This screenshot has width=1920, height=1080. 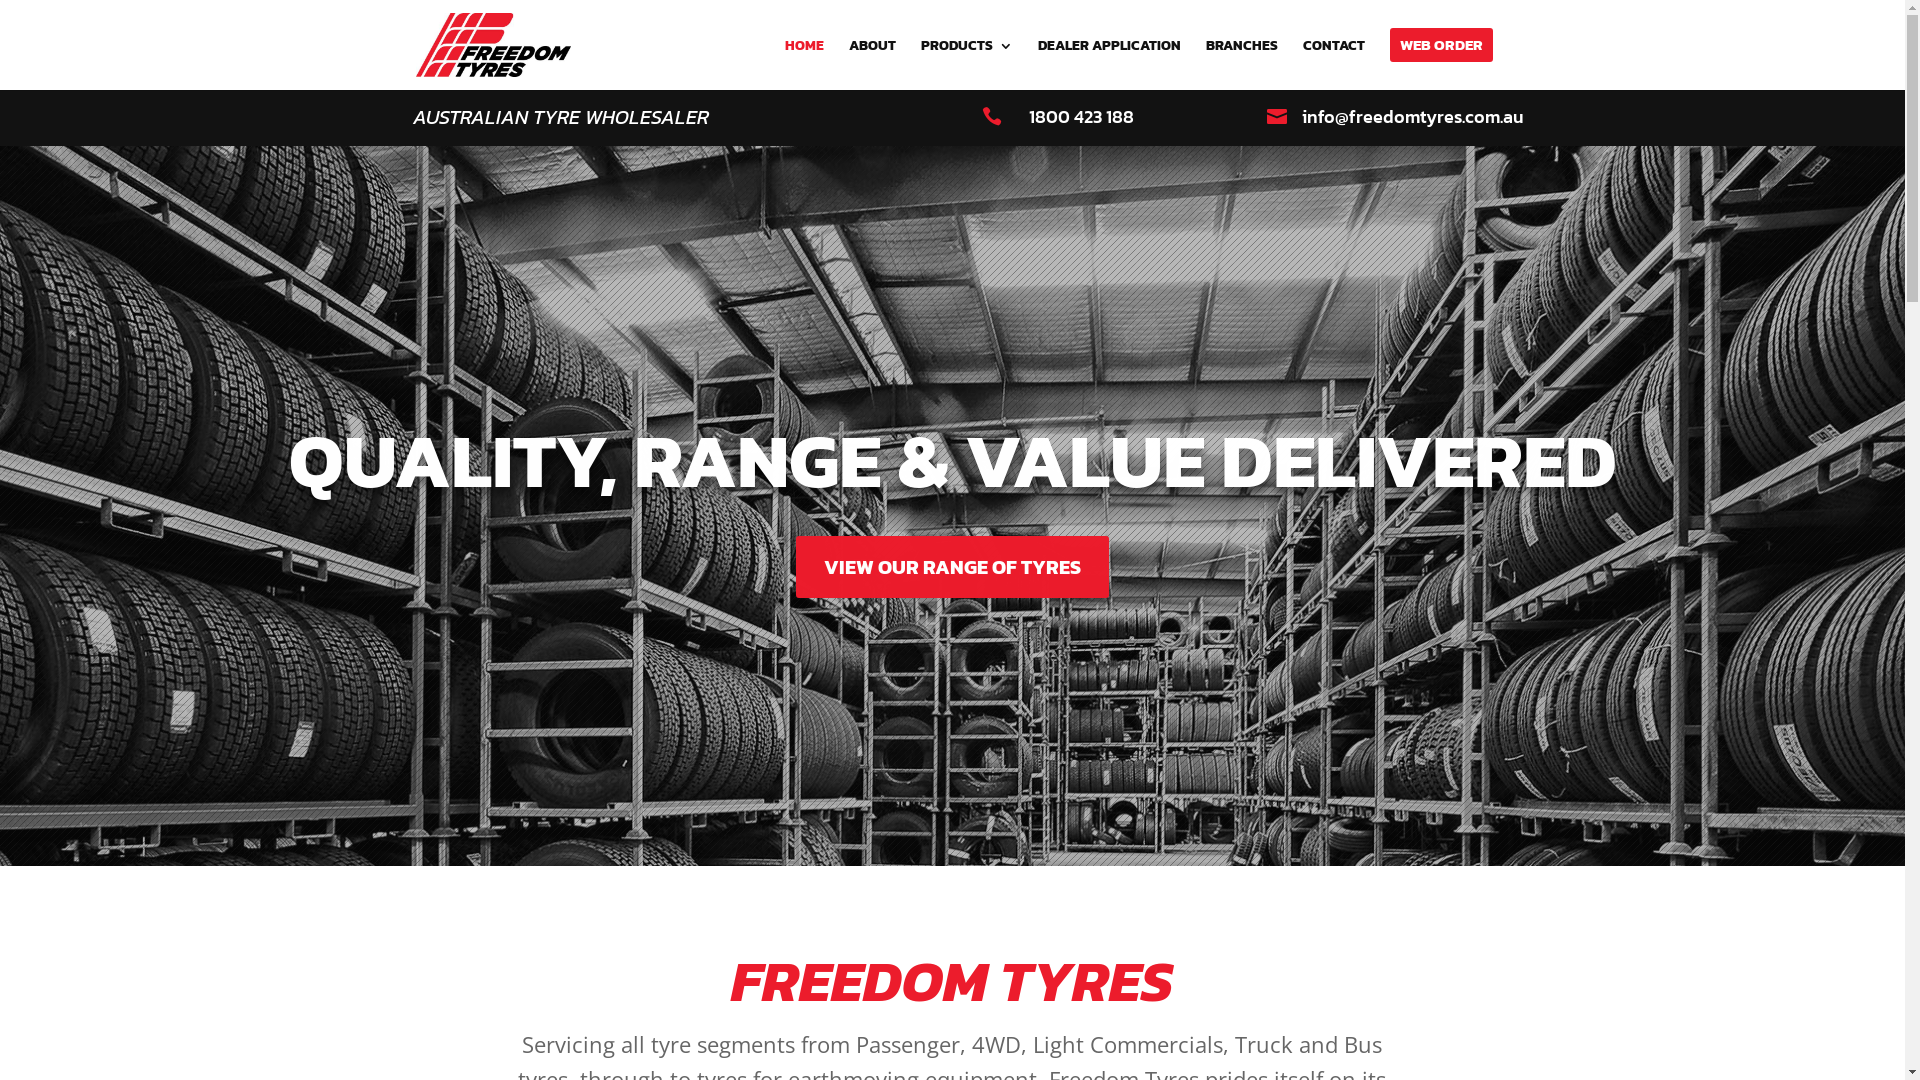 I want to click on VIEW OUR RANGE OF TYRES, so click(x=952, y=567).